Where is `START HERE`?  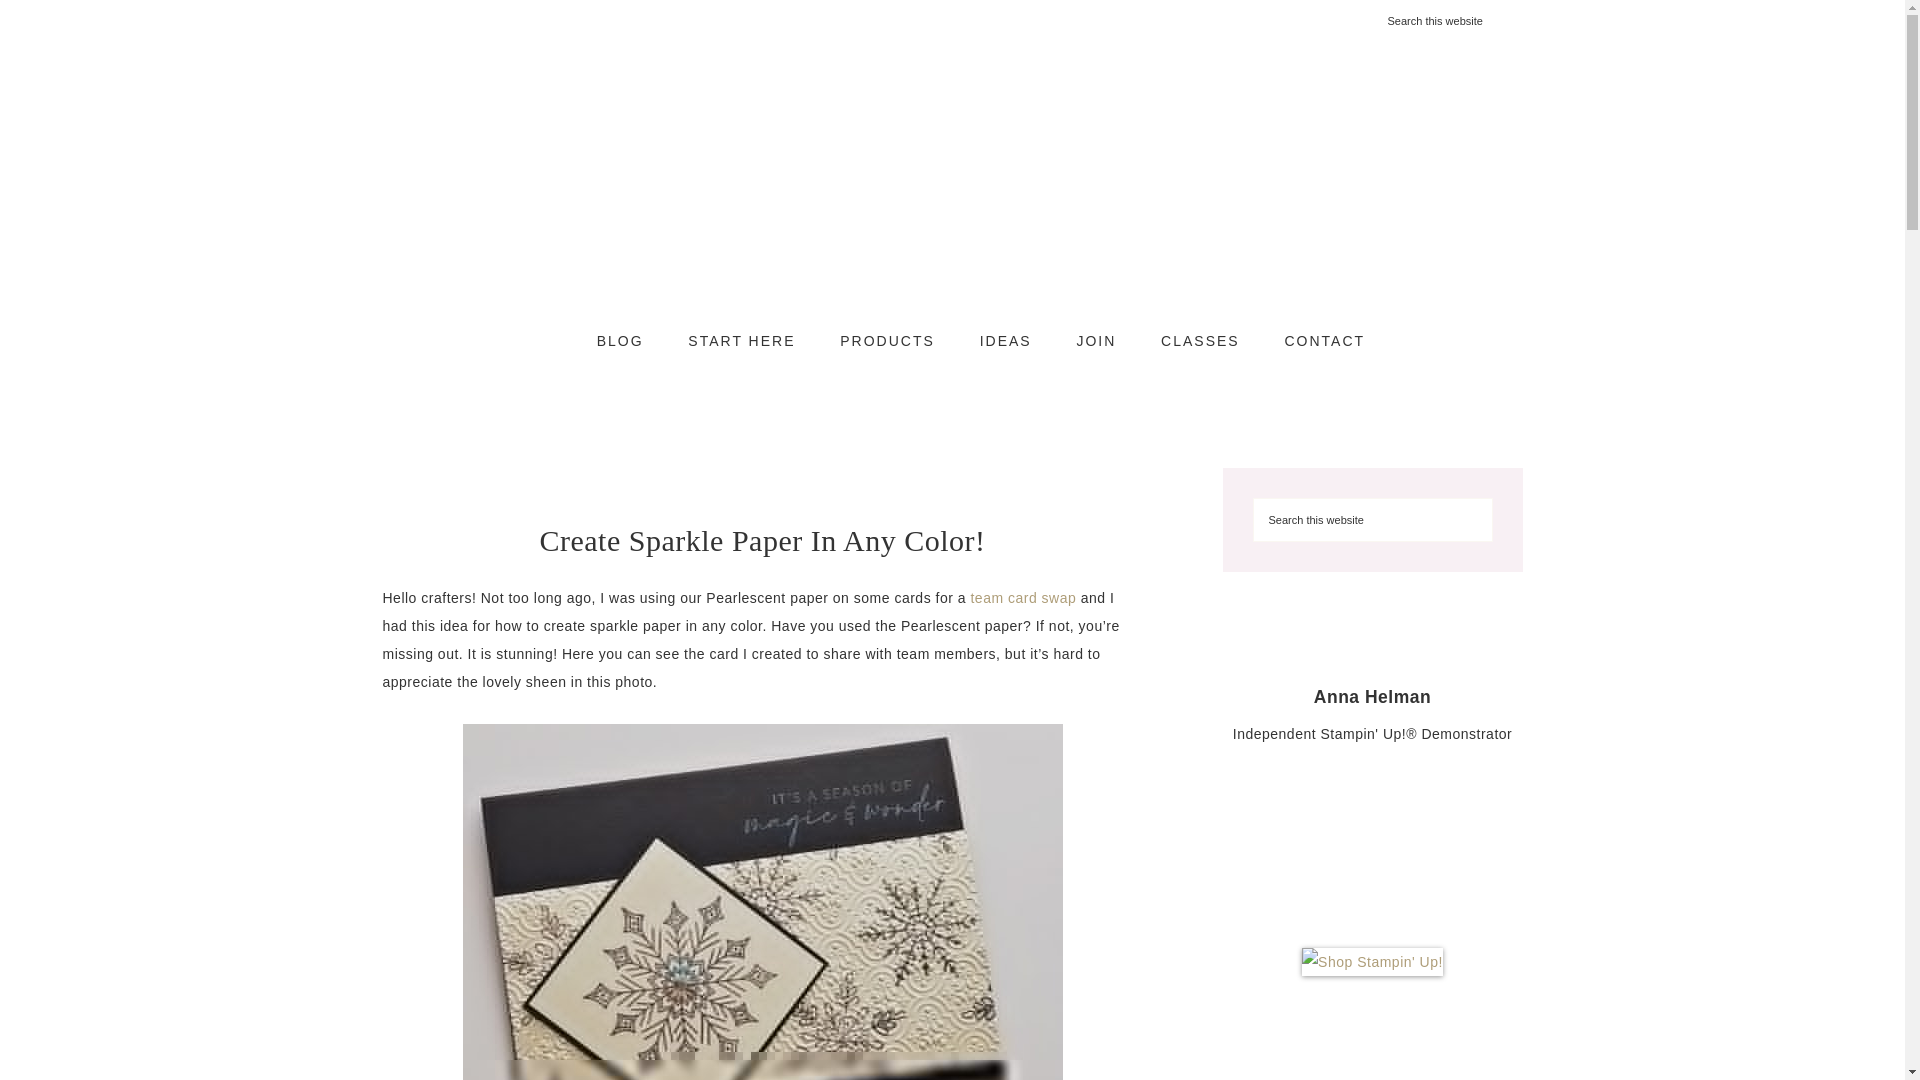
START HERE is located at coordinates (741, 341).